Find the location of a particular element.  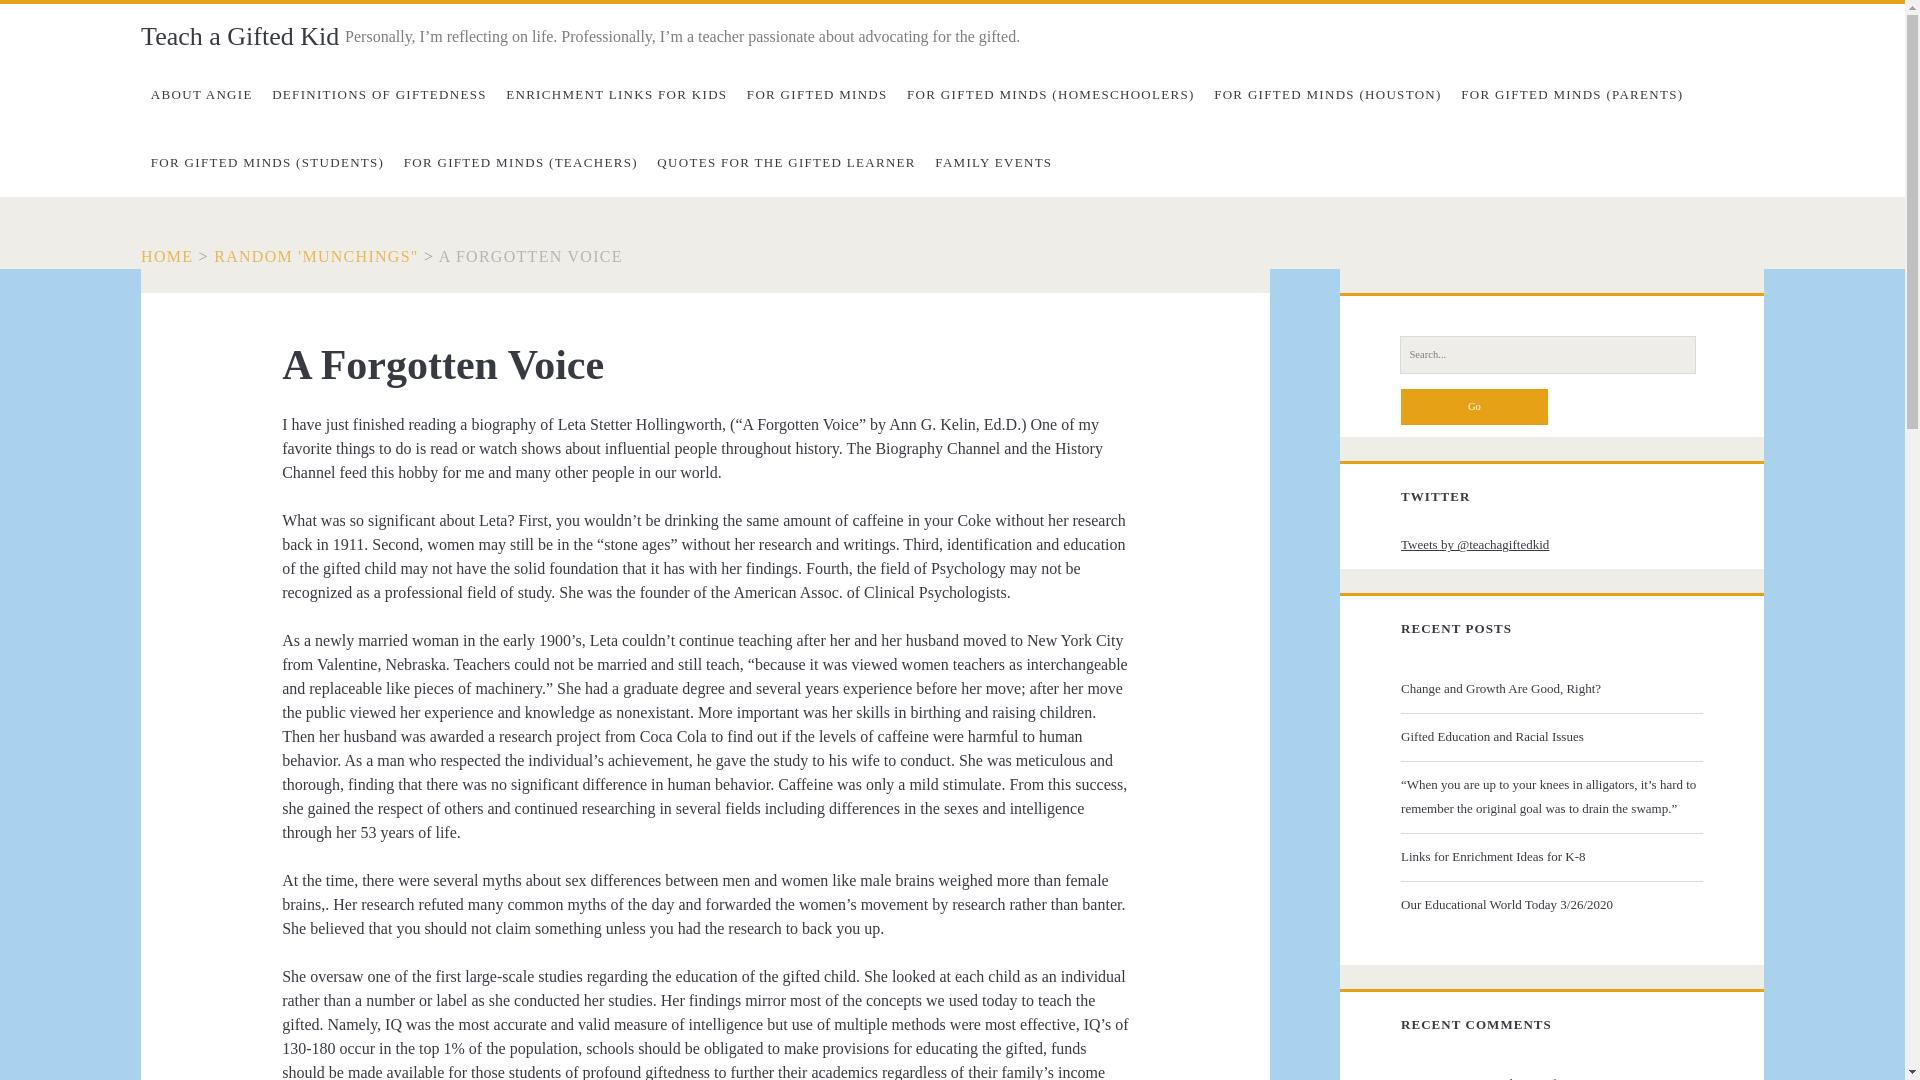

Search for: is located at coordinates (1547, 354).